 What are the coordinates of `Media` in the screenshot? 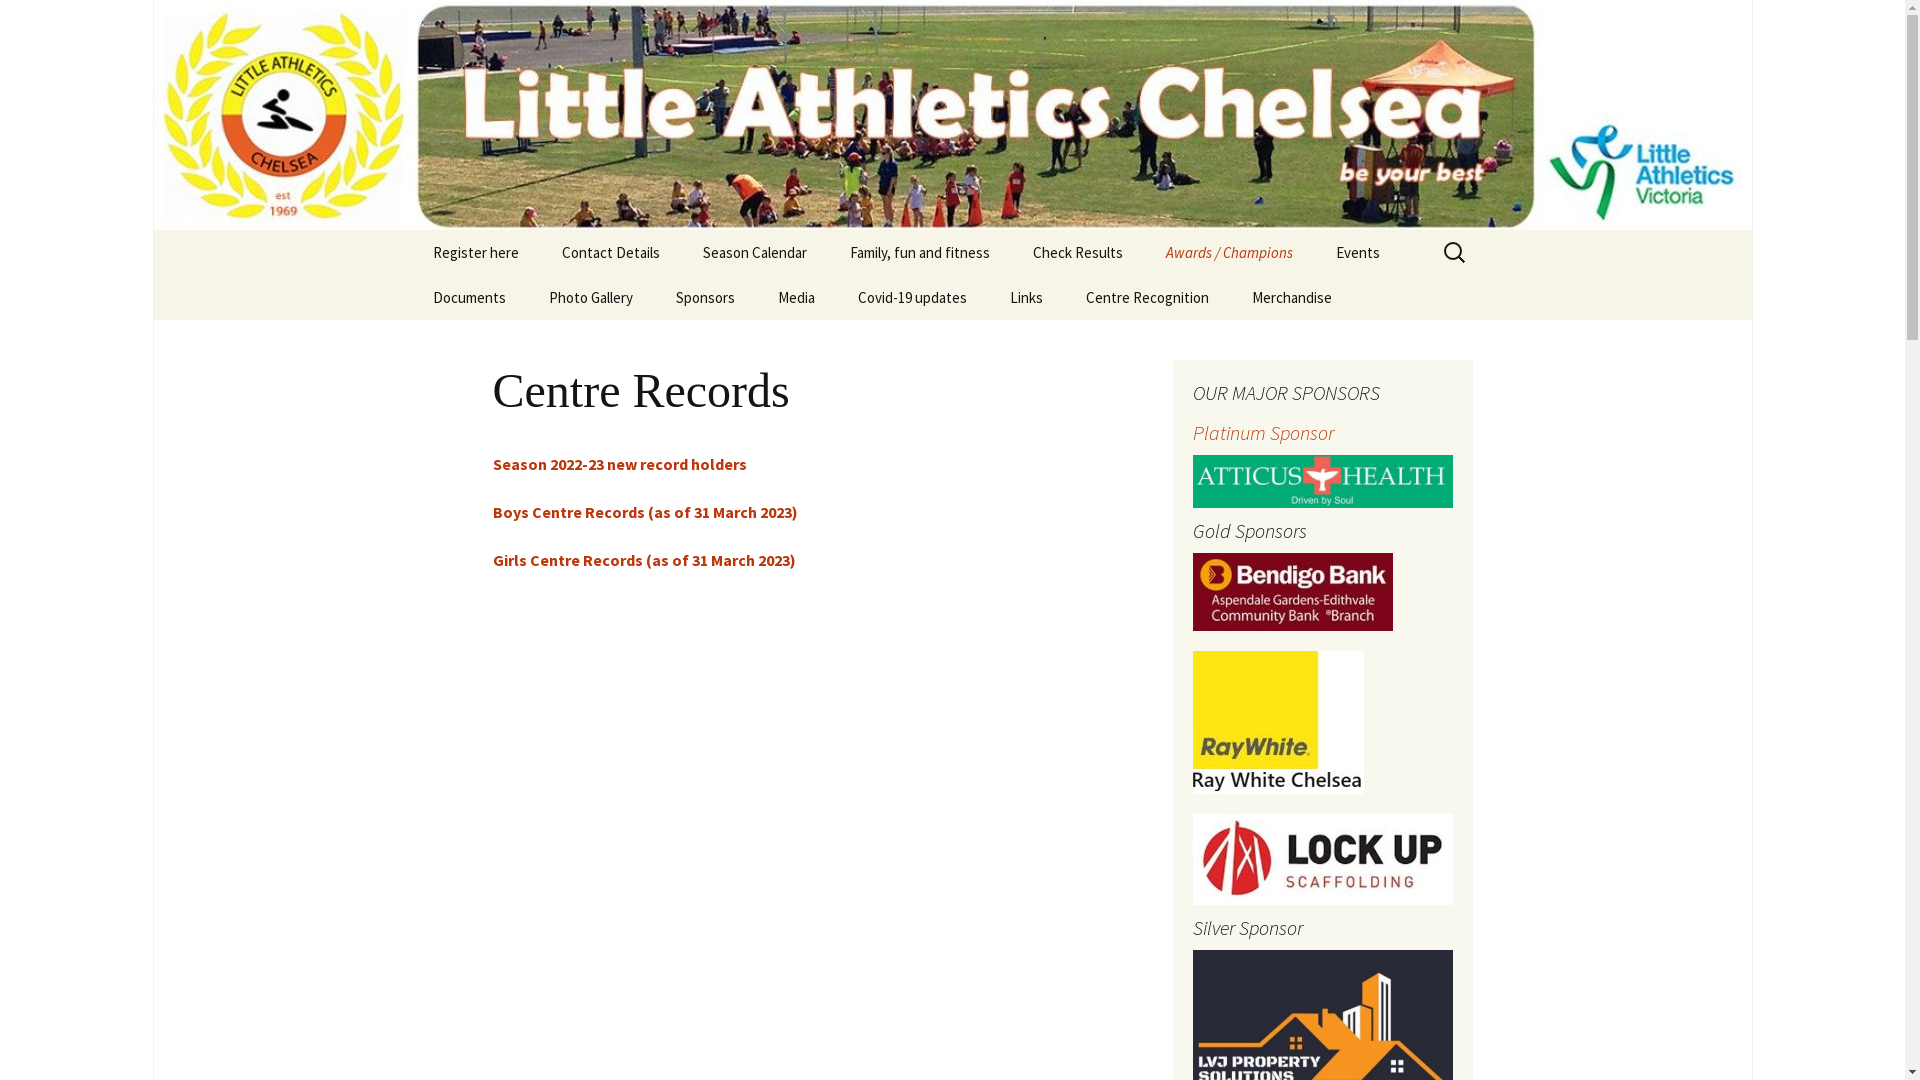 It's located at (796, 298).